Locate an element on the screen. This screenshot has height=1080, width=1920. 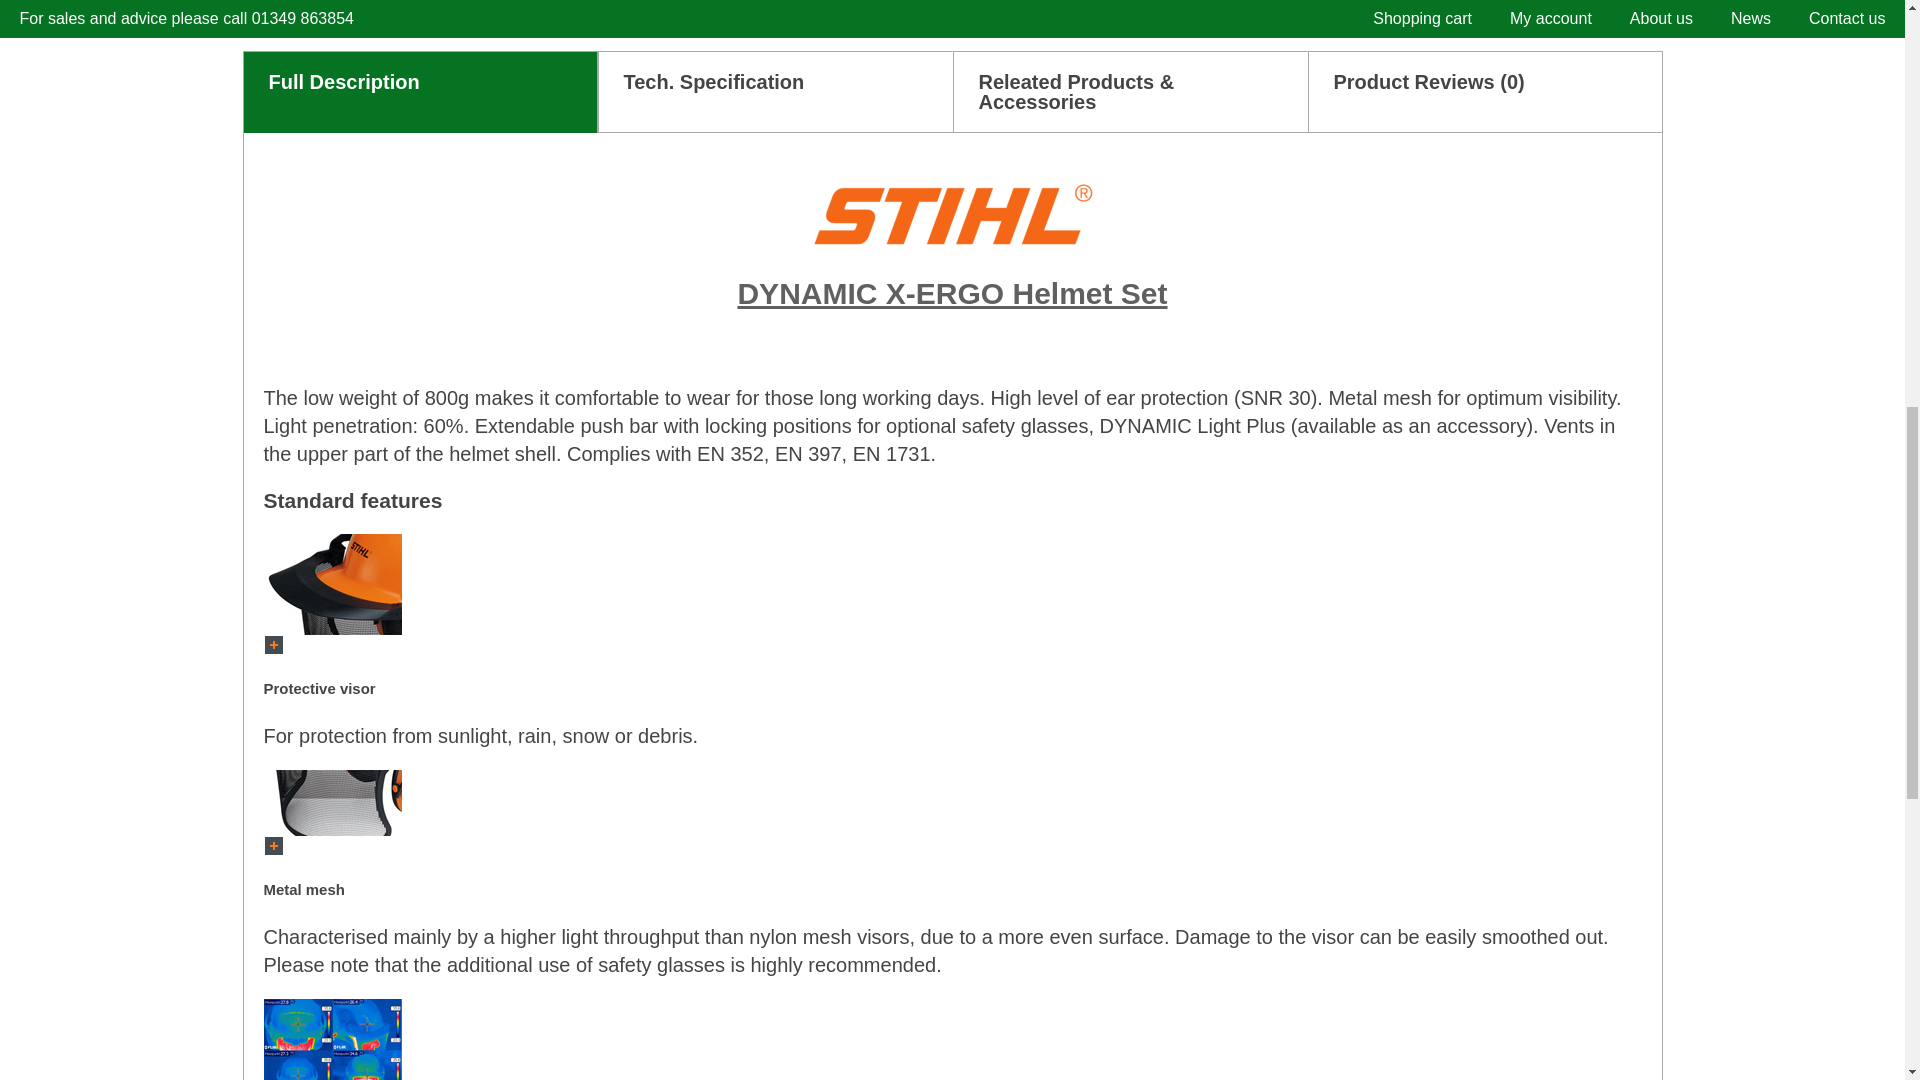
Metal mesh is located at coordinates (332, 802).